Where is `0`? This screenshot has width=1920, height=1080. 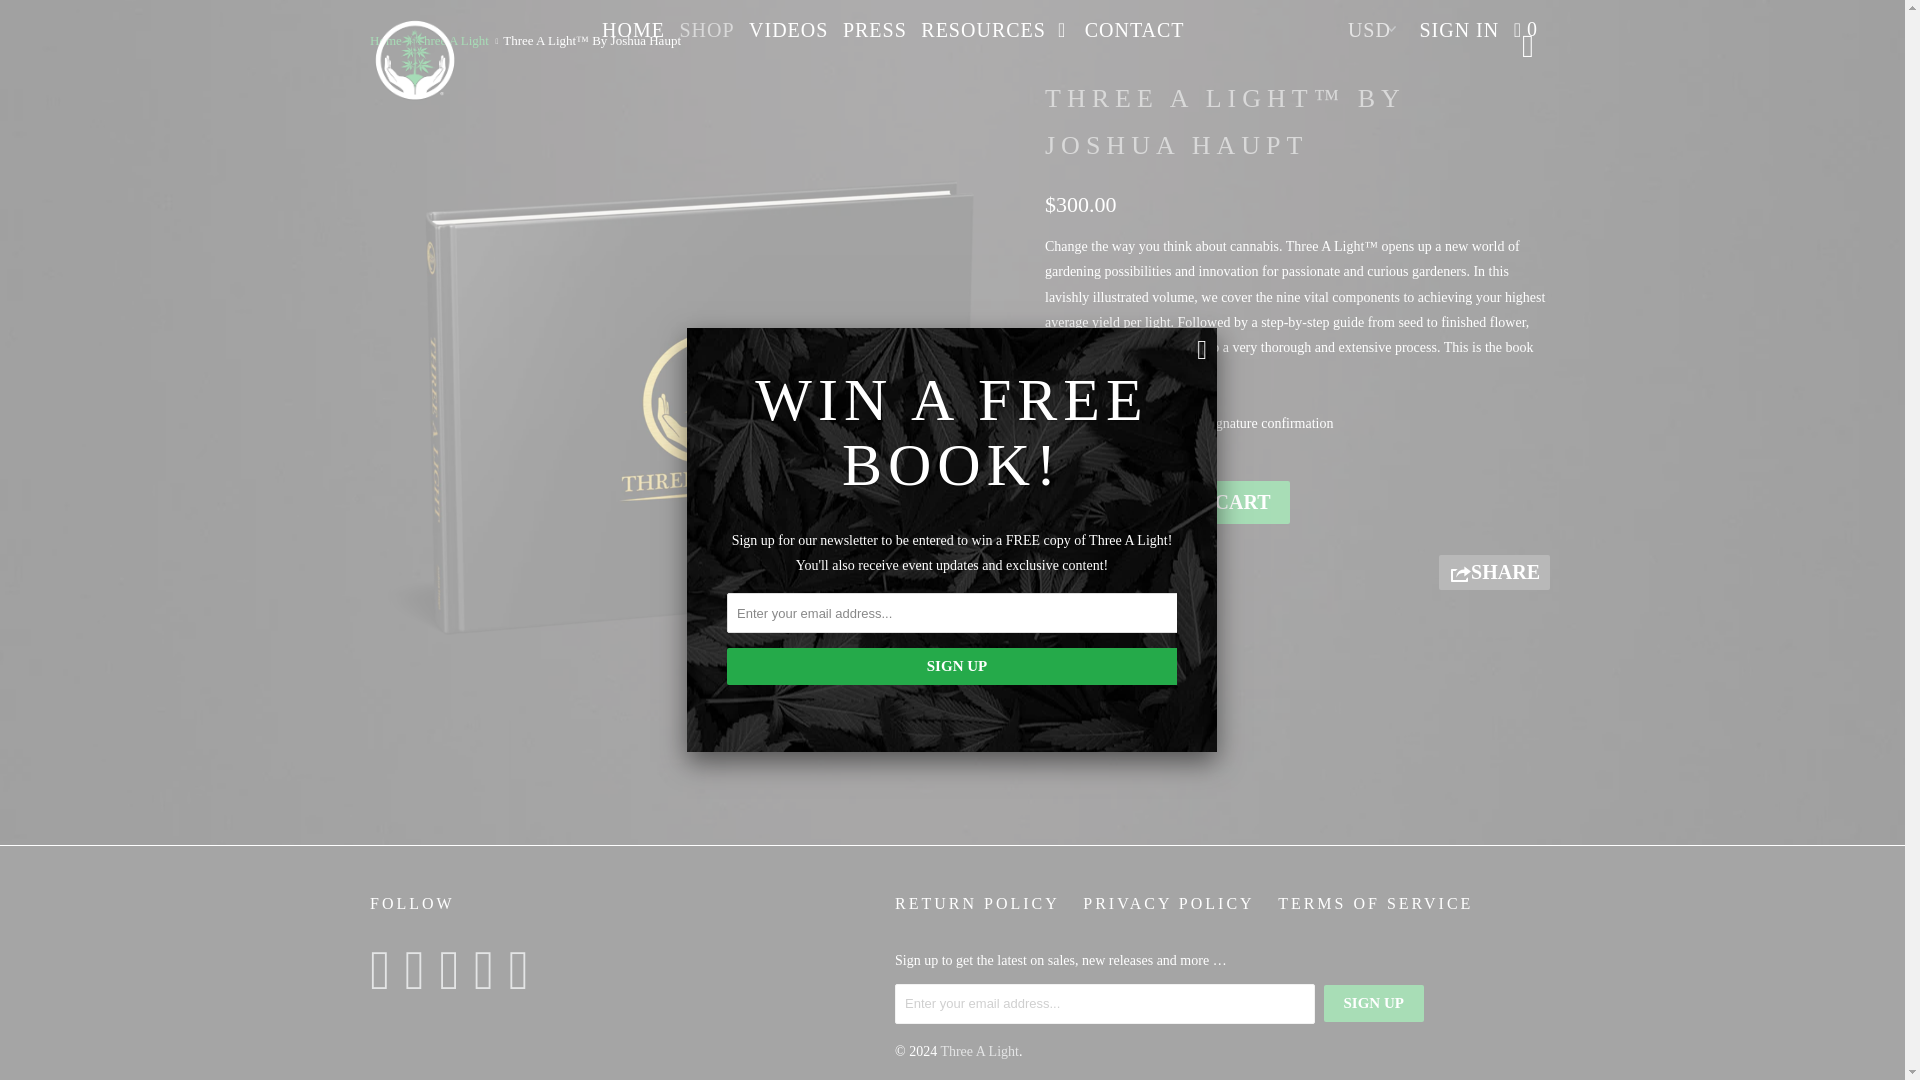
0 is located at coordinates (1527, 29).